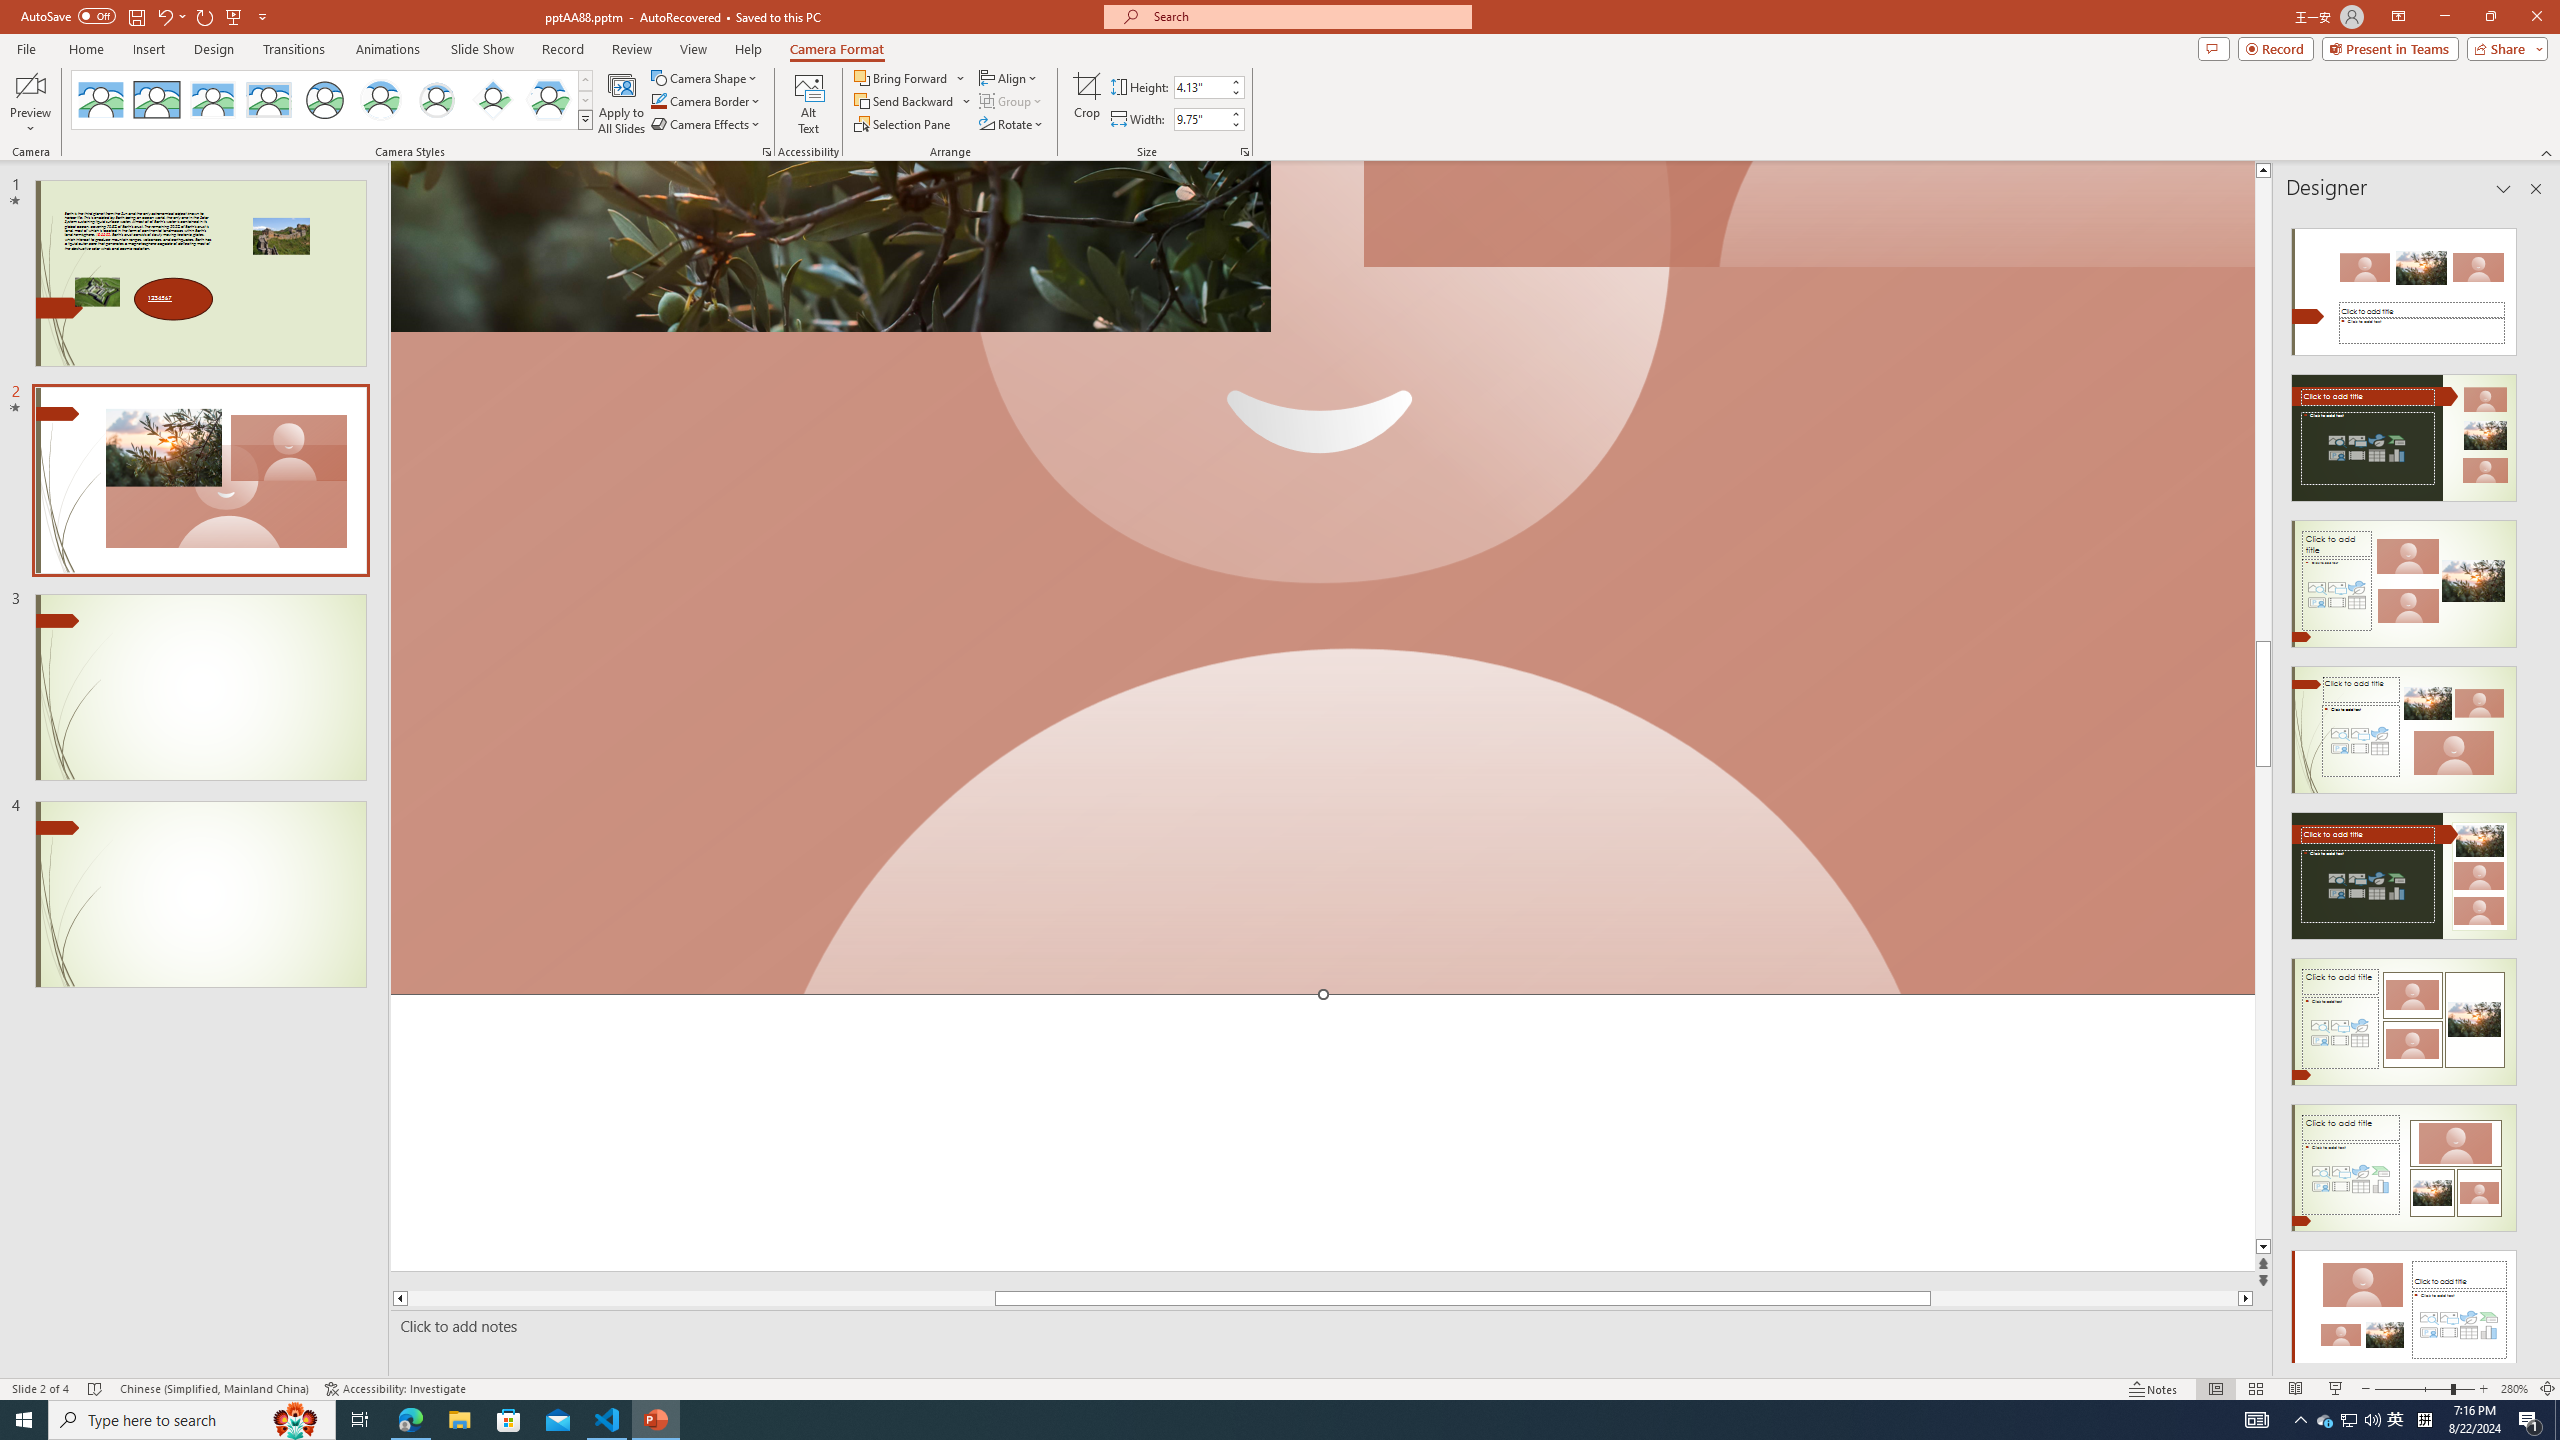 This screenshot has height=1440, width=2560. I want to click on Zoom 280%, so click(2514, 1389).